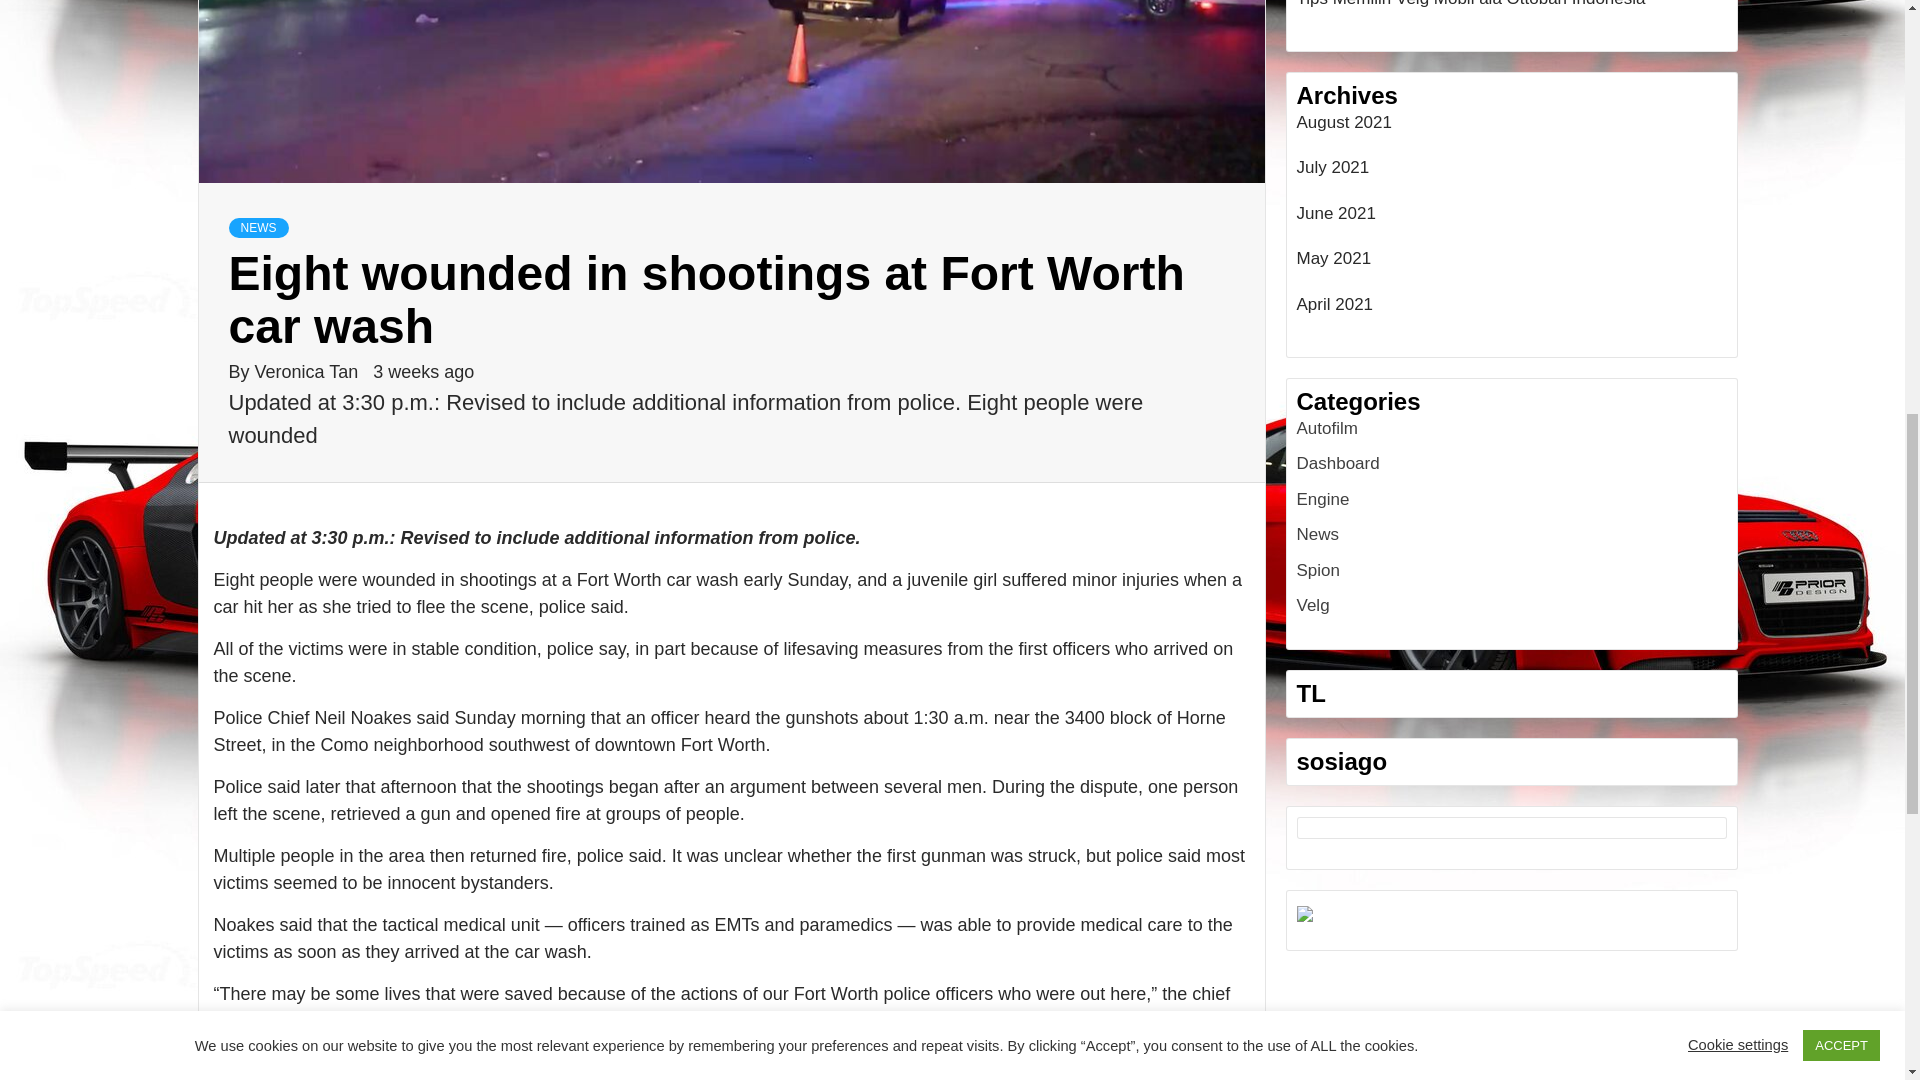 The height and width of the screenshot is (1080, 1920). Describe the element at coordinates (1312, 605) in the screenshot. I see `Velg` at that location.